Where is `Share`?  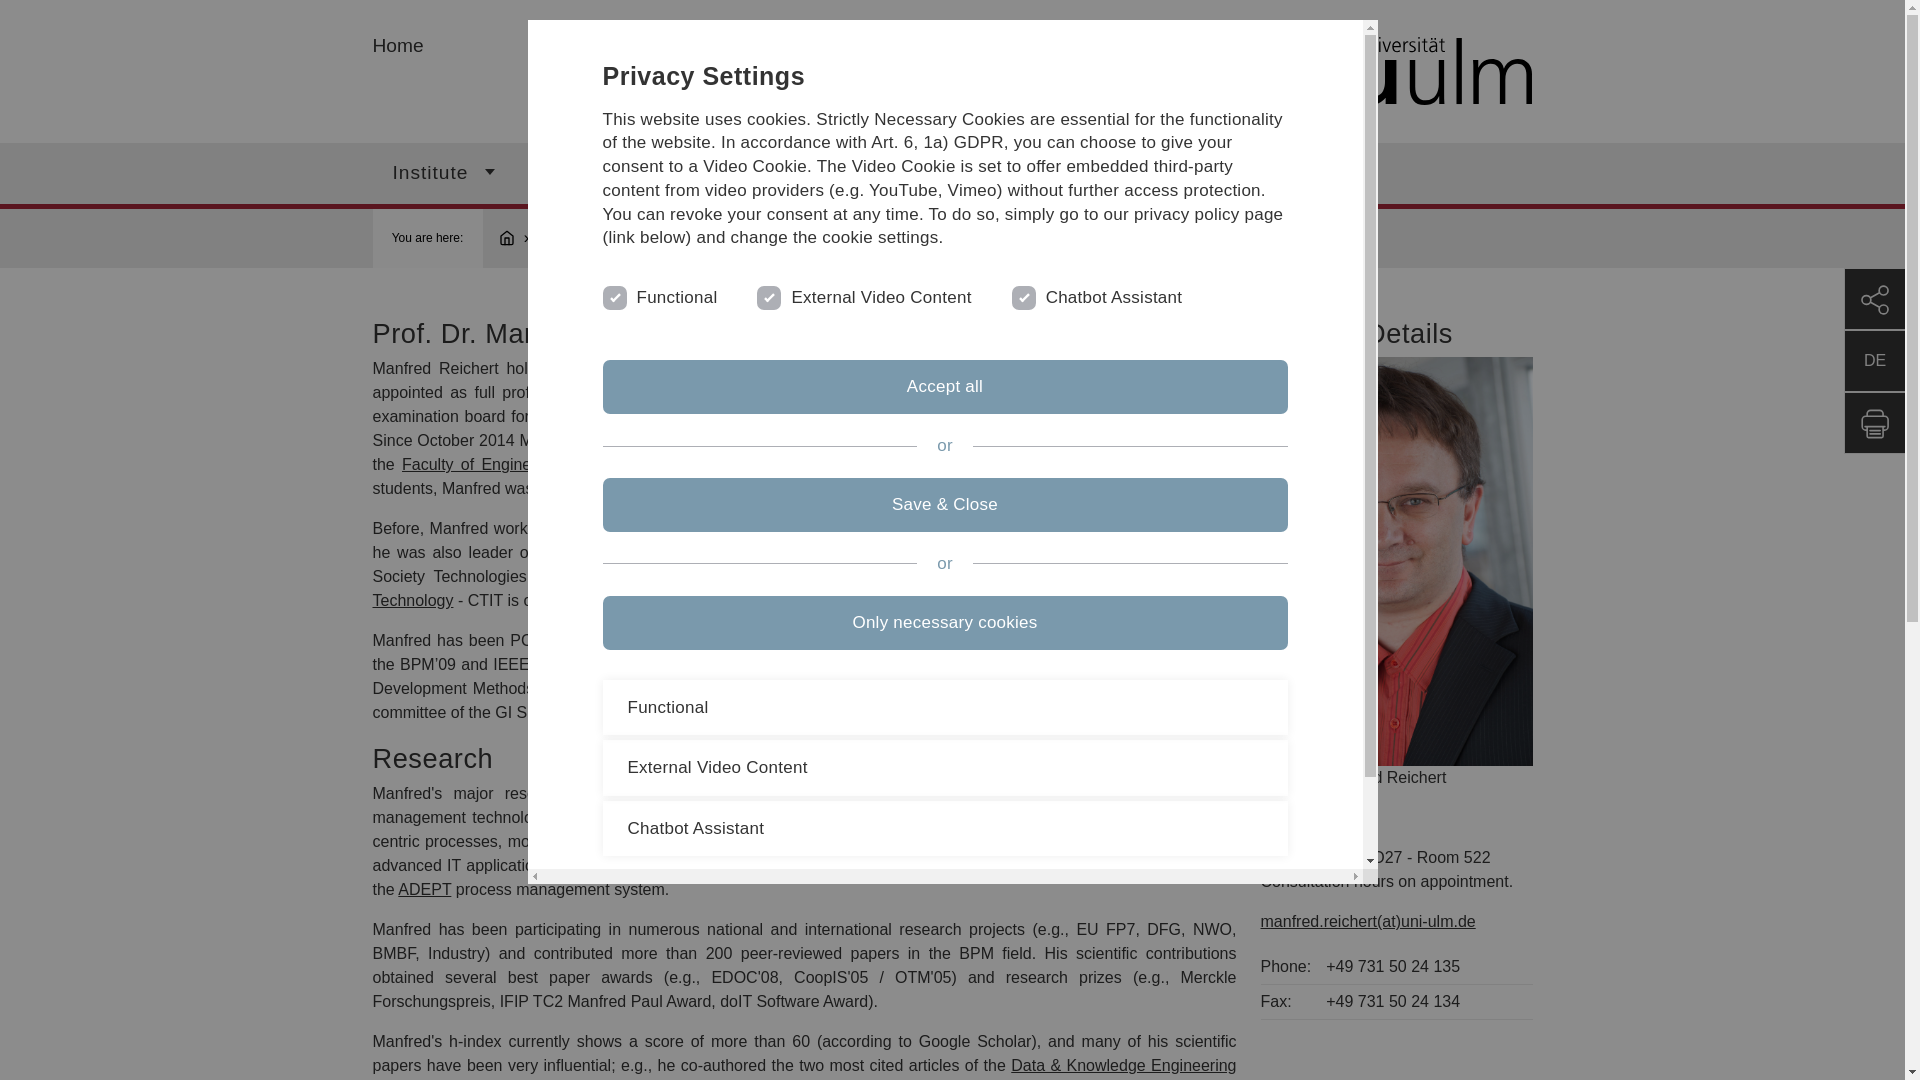 Share is located at coordinates (1874, 298).